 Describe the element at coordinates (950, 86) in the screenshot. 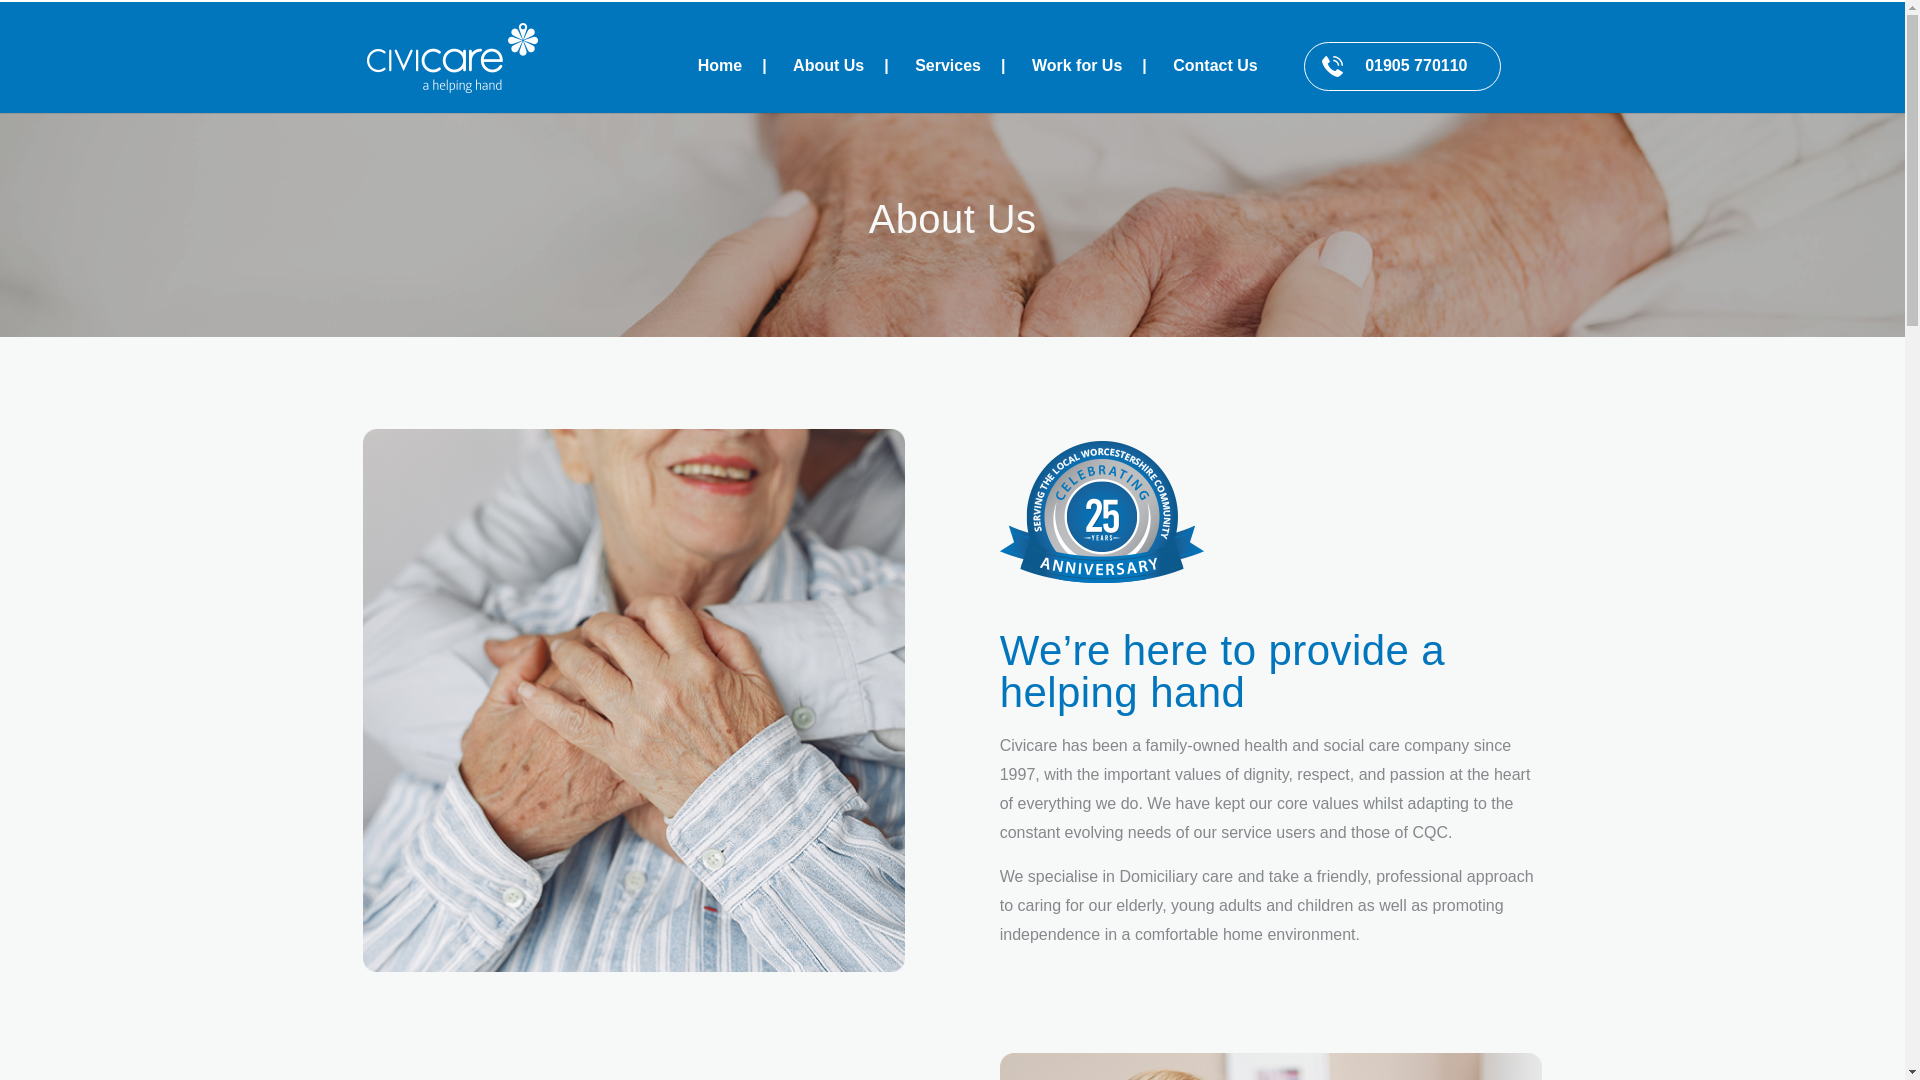

I see `Services` at that location.